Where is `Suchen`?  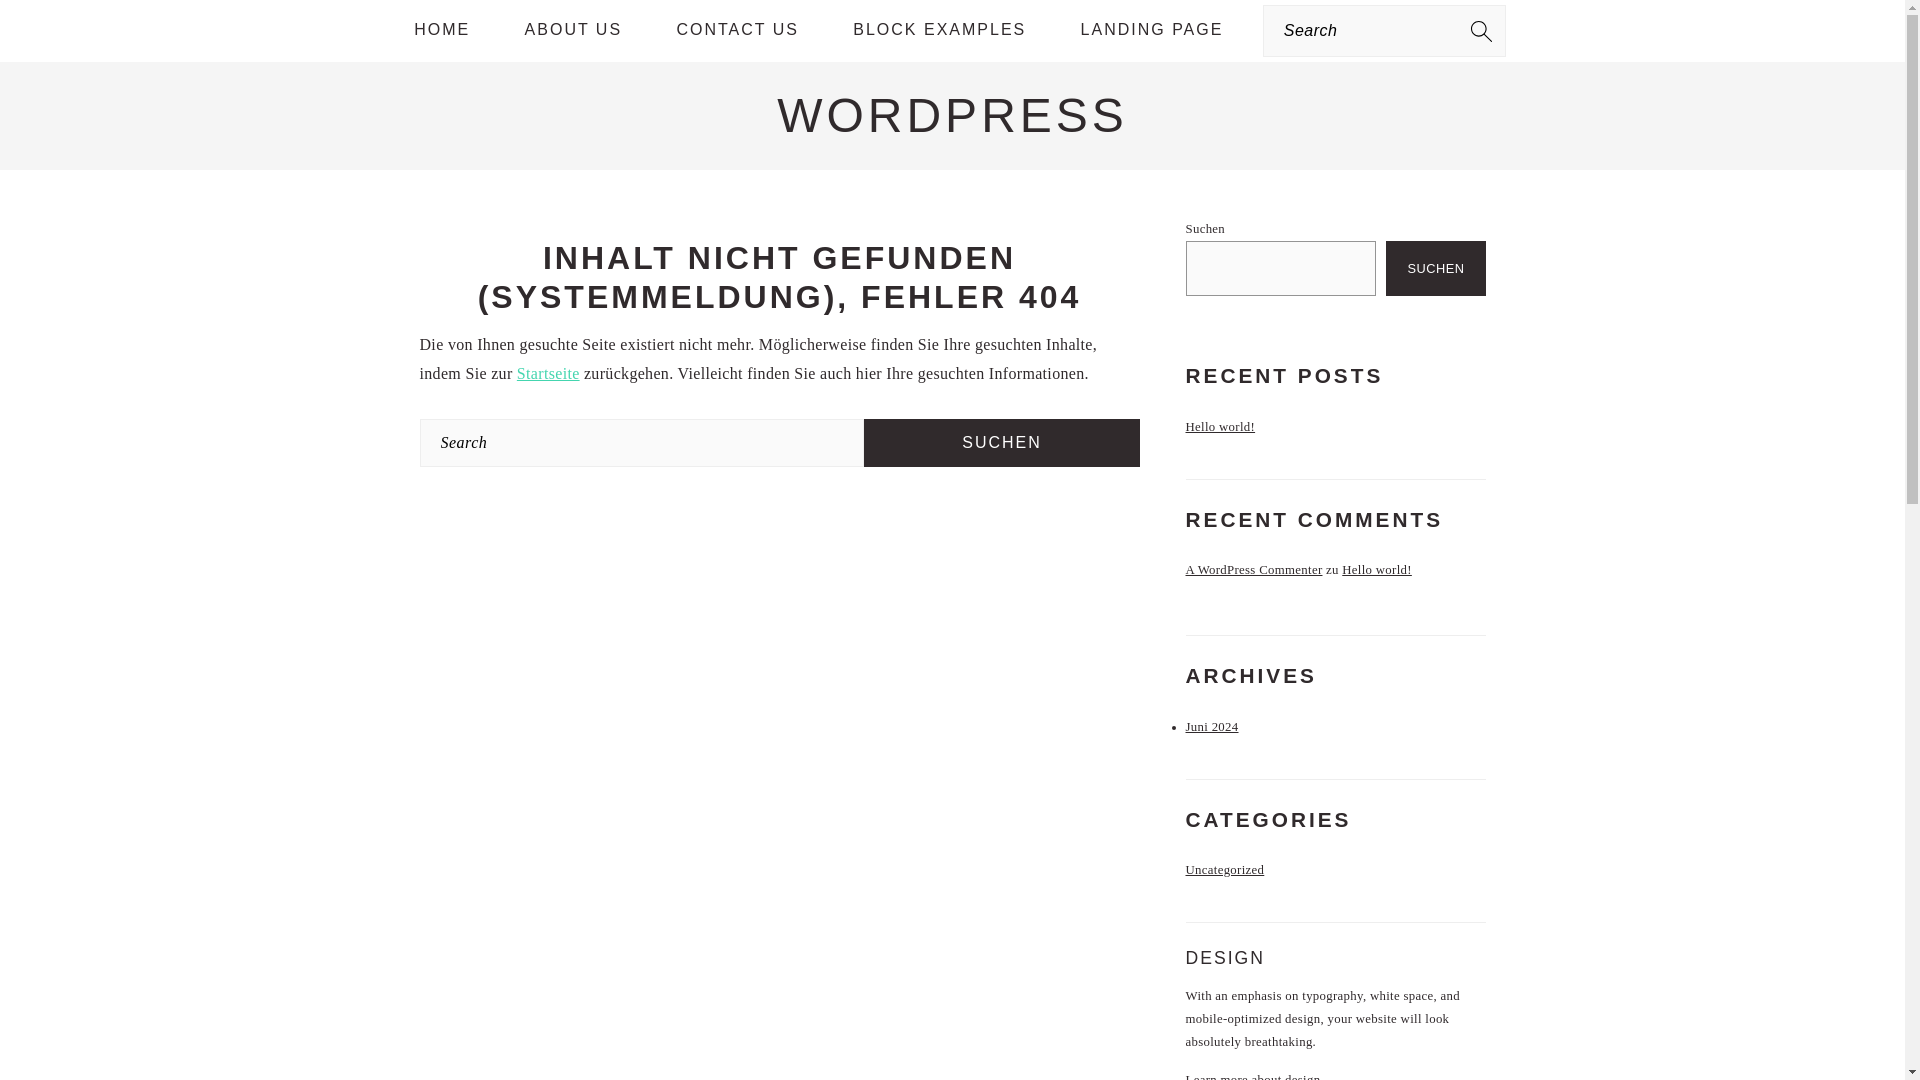
Suchen is located at coordinates (1001, 442).